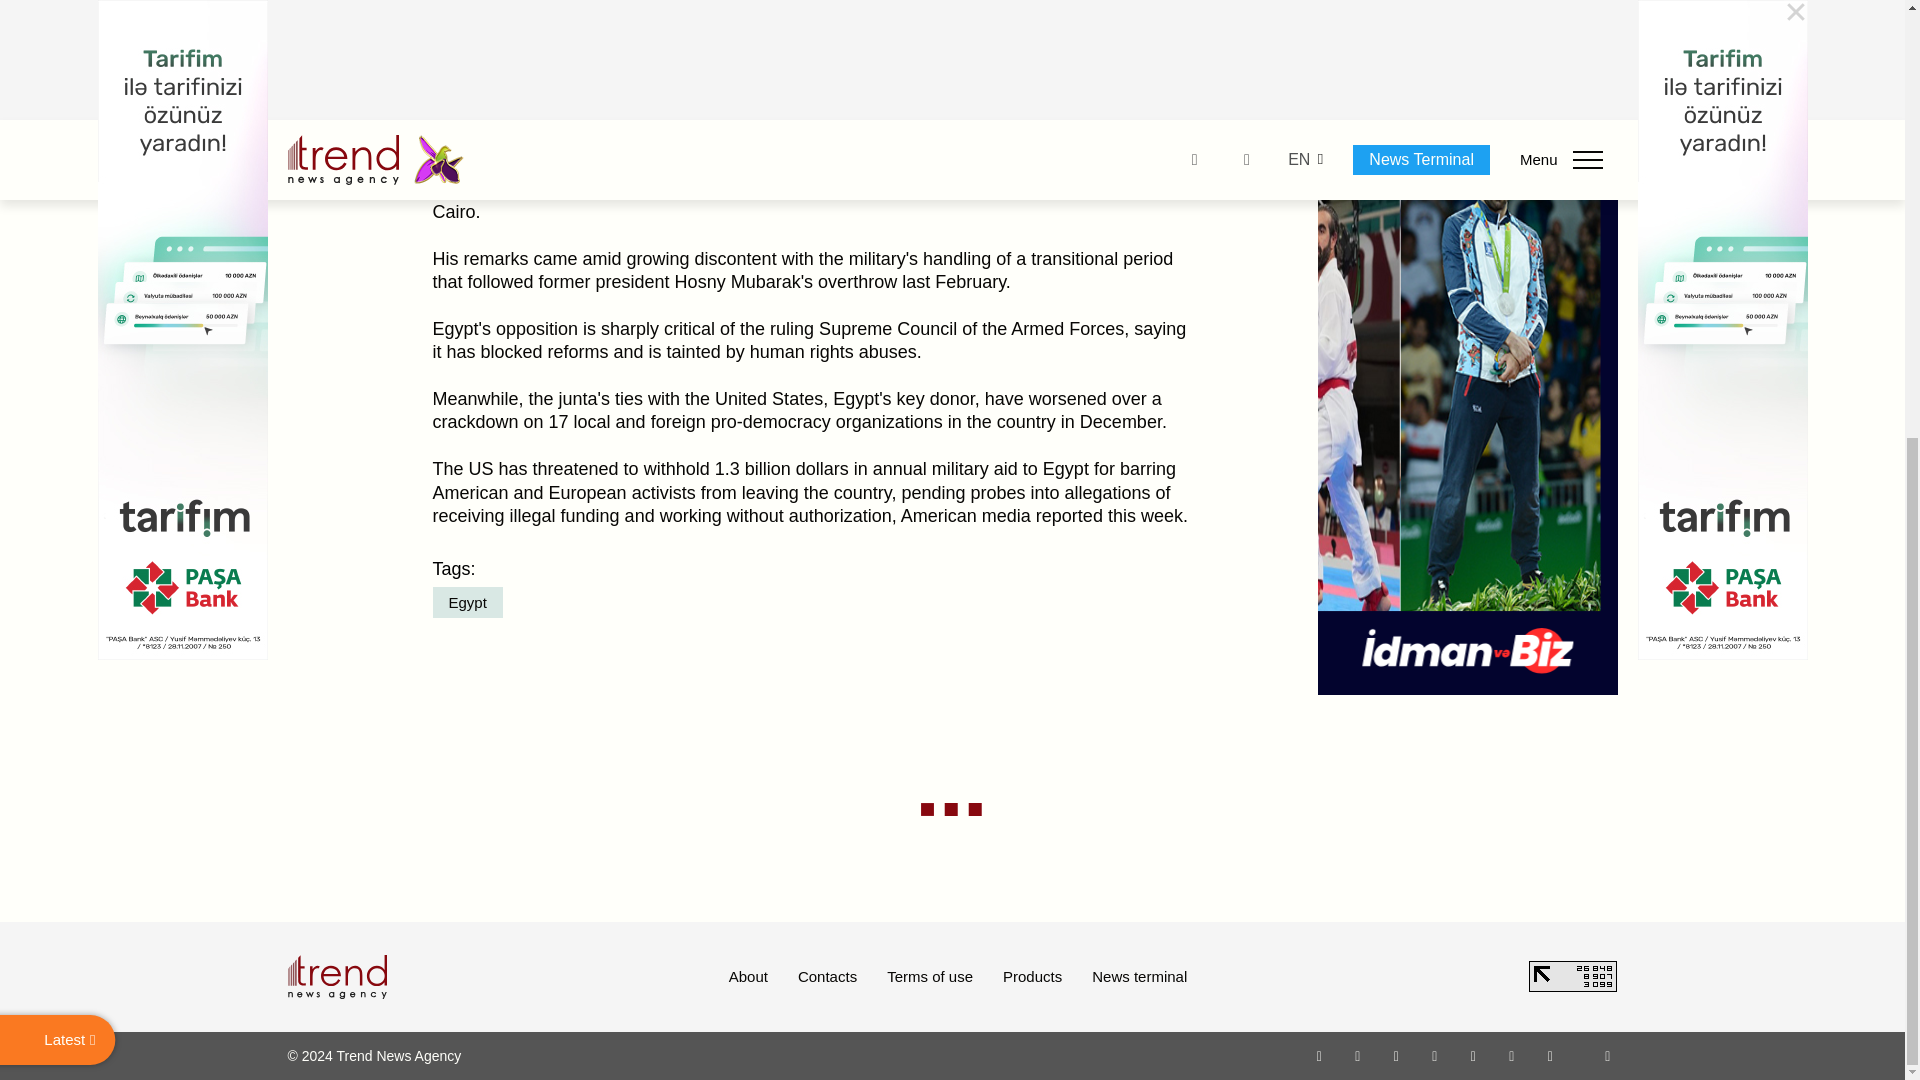 The height and width of the screenshot is (1080, 1920). I want to click on Youtube, so click(1434, 1055).